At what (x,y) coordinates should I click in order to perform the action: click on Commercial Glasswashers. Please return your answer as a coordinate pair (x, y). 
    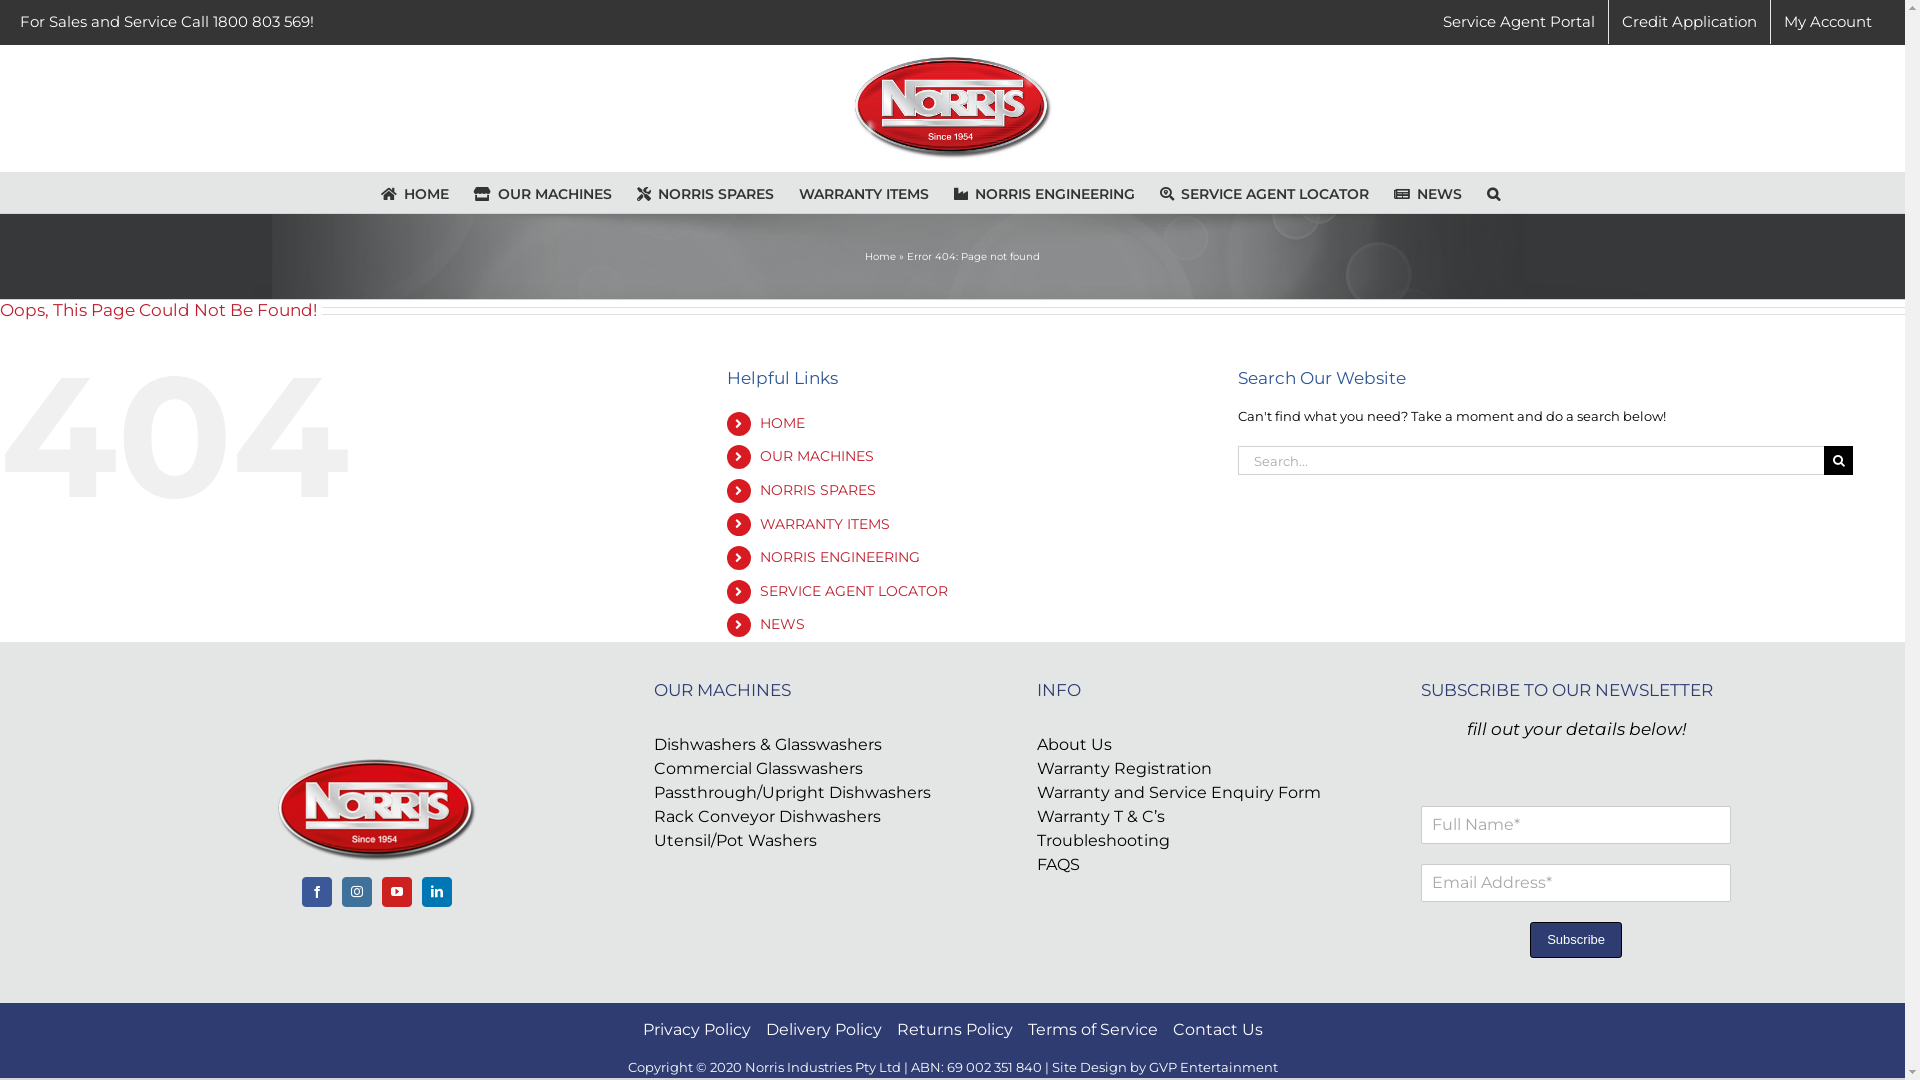
    Looking at the image, I should click on (809, 769).